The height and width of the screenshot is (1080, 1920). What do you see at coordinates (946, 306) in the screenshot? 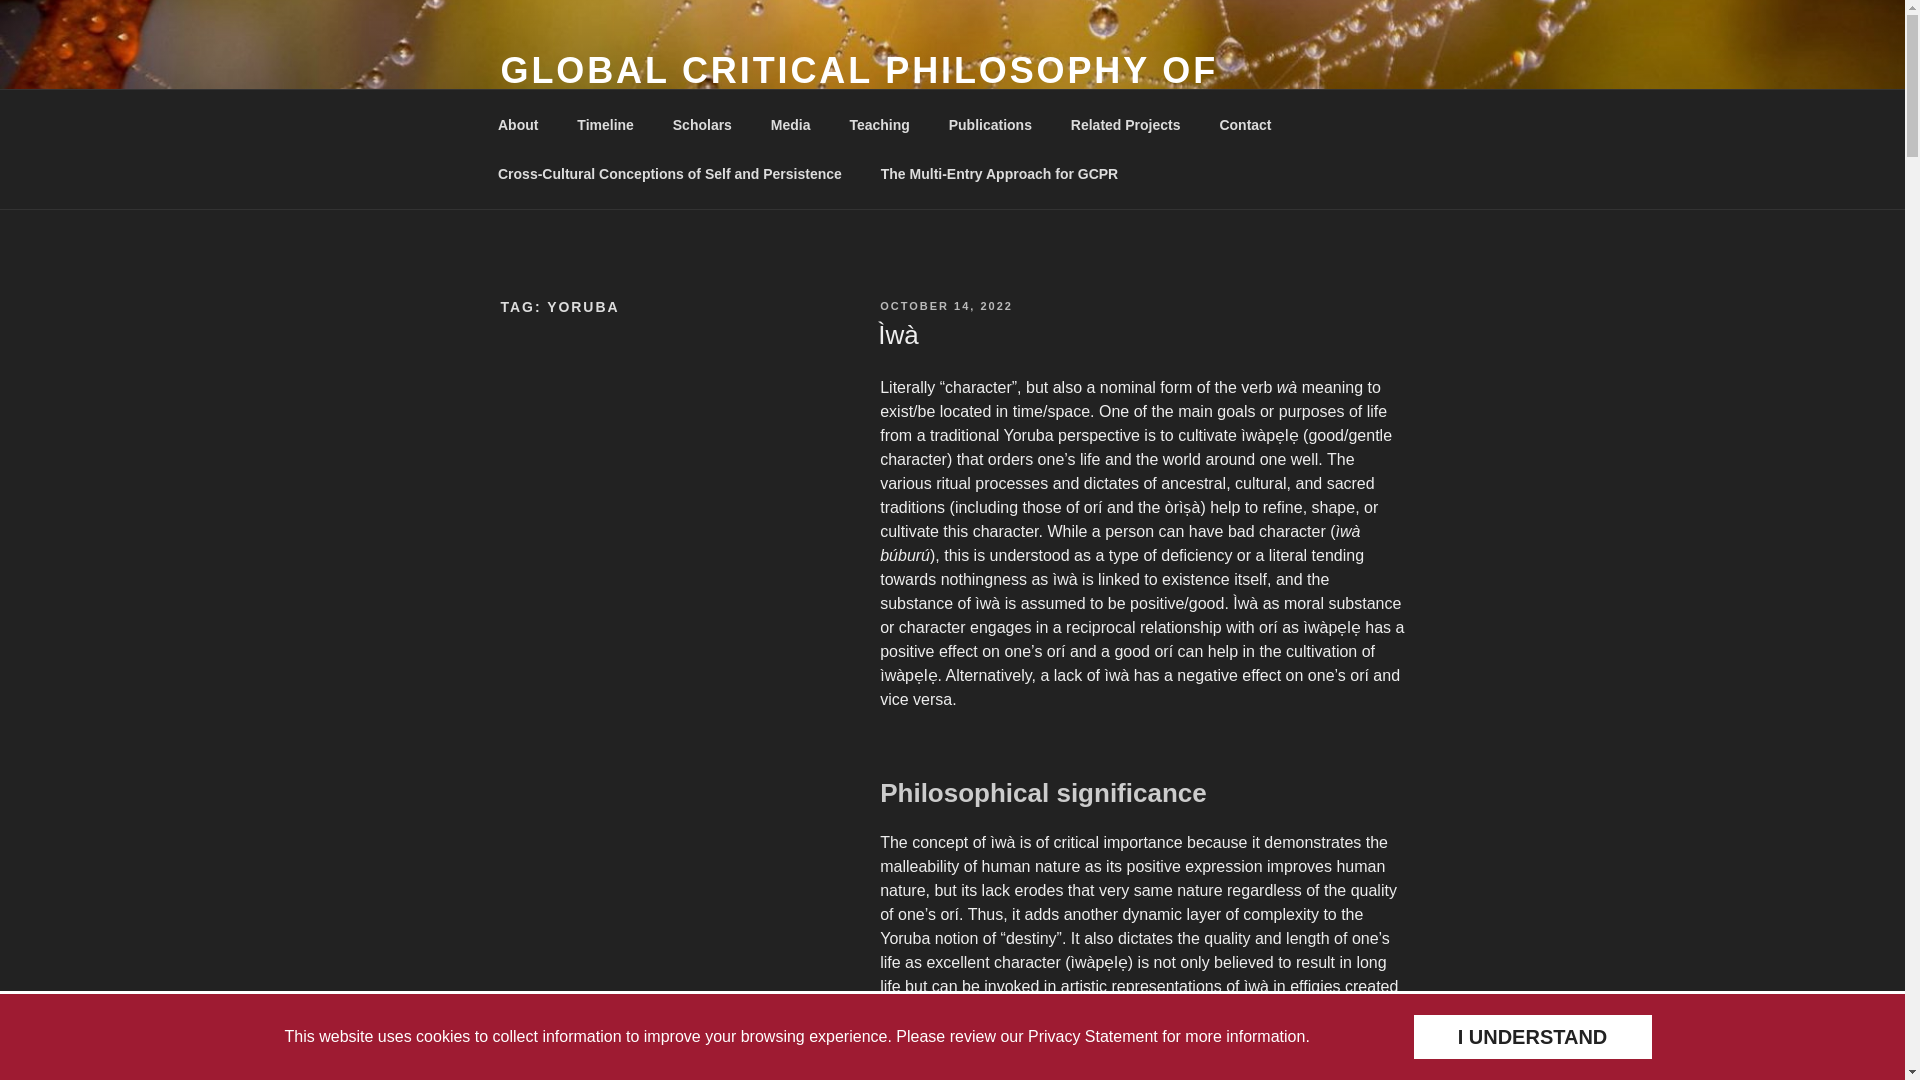
I see `OCTOBER 14, 2022` at bounding box center [946, 306].